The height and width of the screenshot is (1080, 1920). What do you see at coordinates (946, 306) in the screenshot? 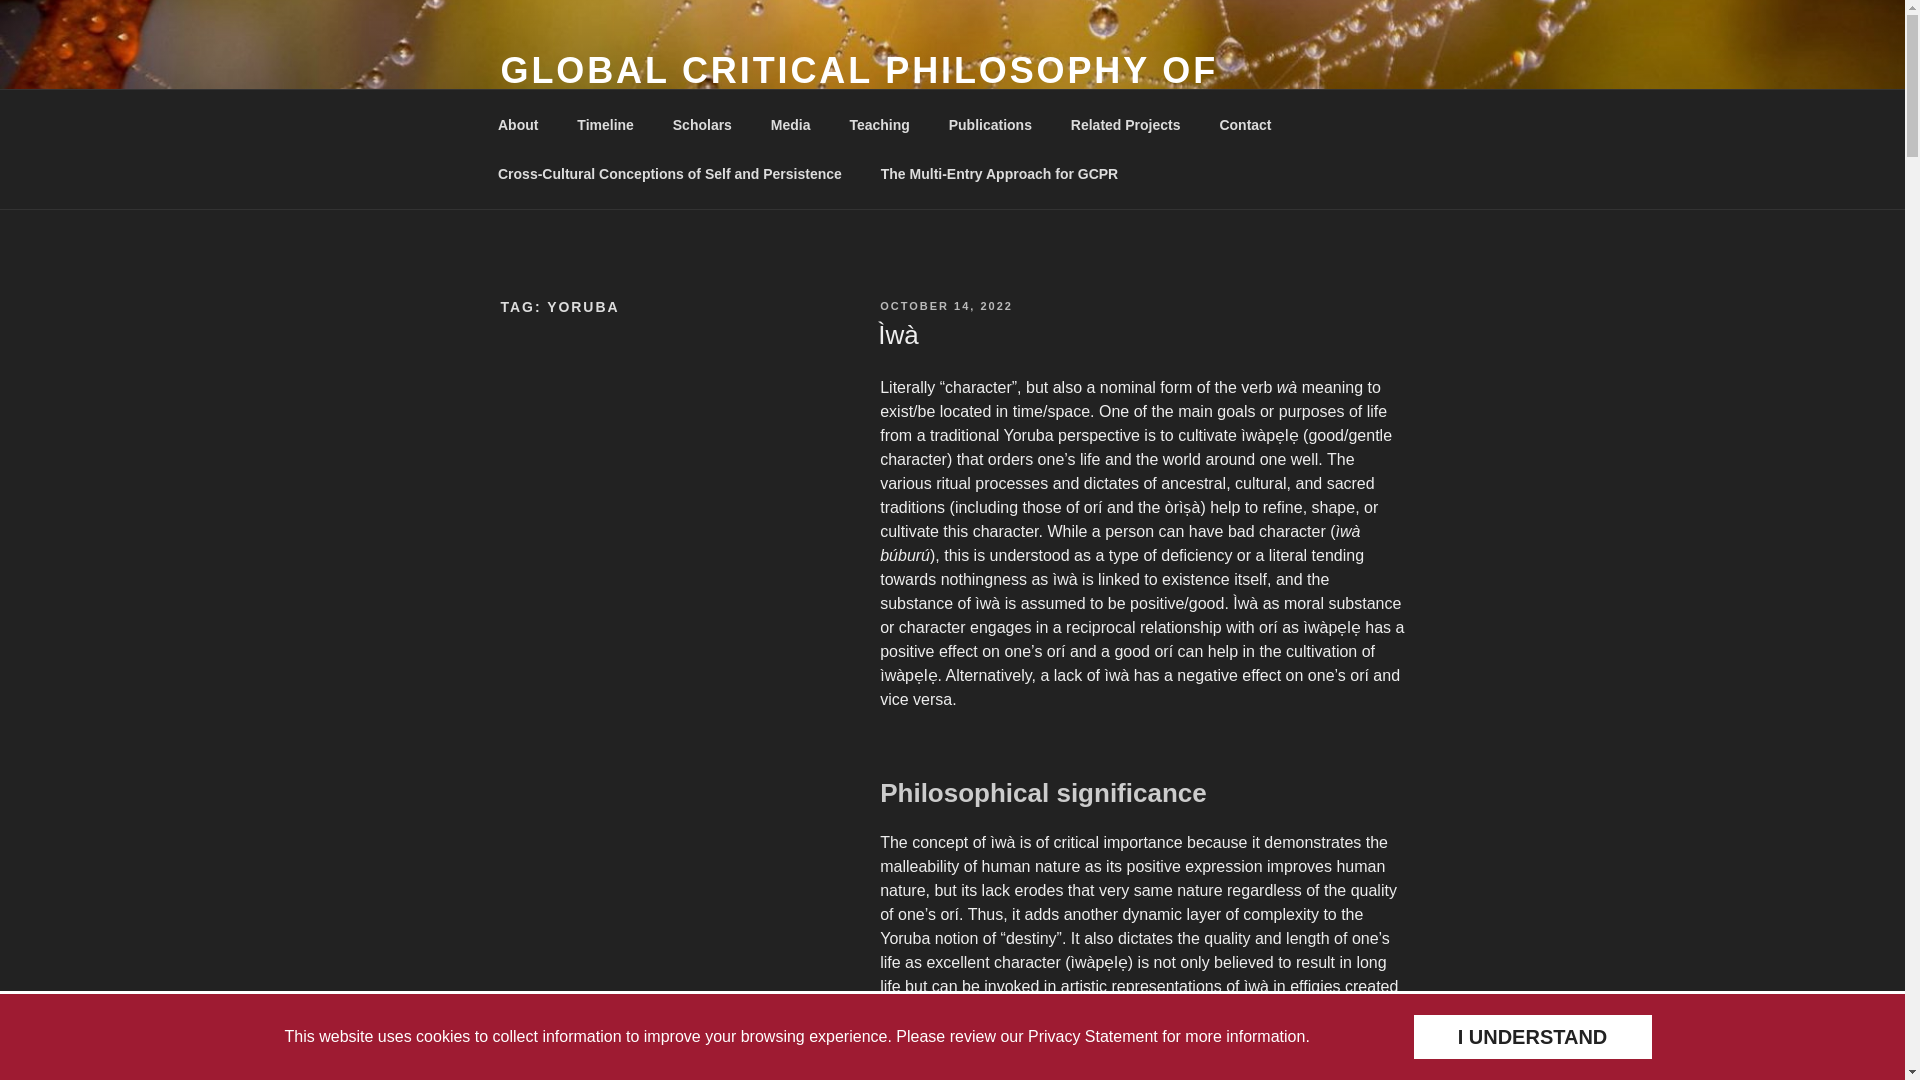
I see `OCTOBER 14, 2022` at bounding box center [946, 306].